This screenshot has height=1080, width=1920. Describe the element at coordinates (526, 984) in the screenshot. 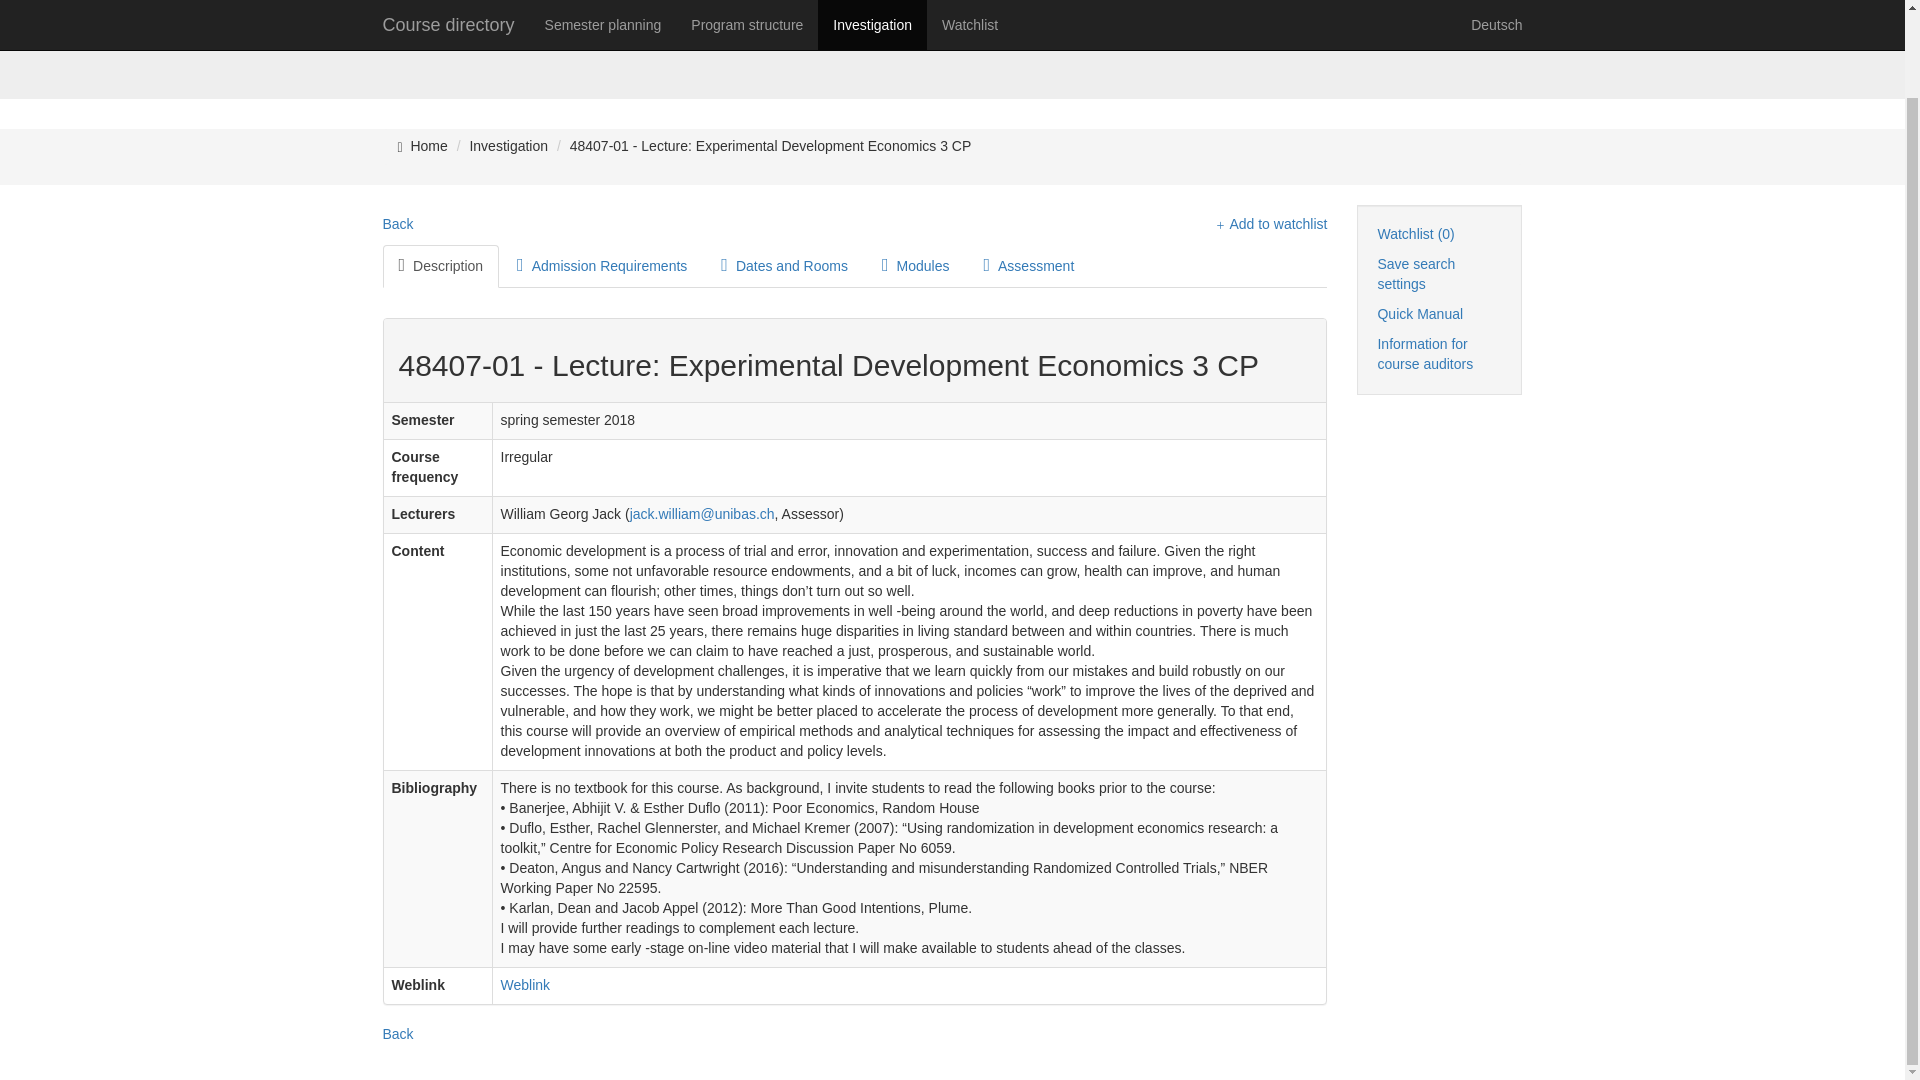

I see `Weblink` at that location.